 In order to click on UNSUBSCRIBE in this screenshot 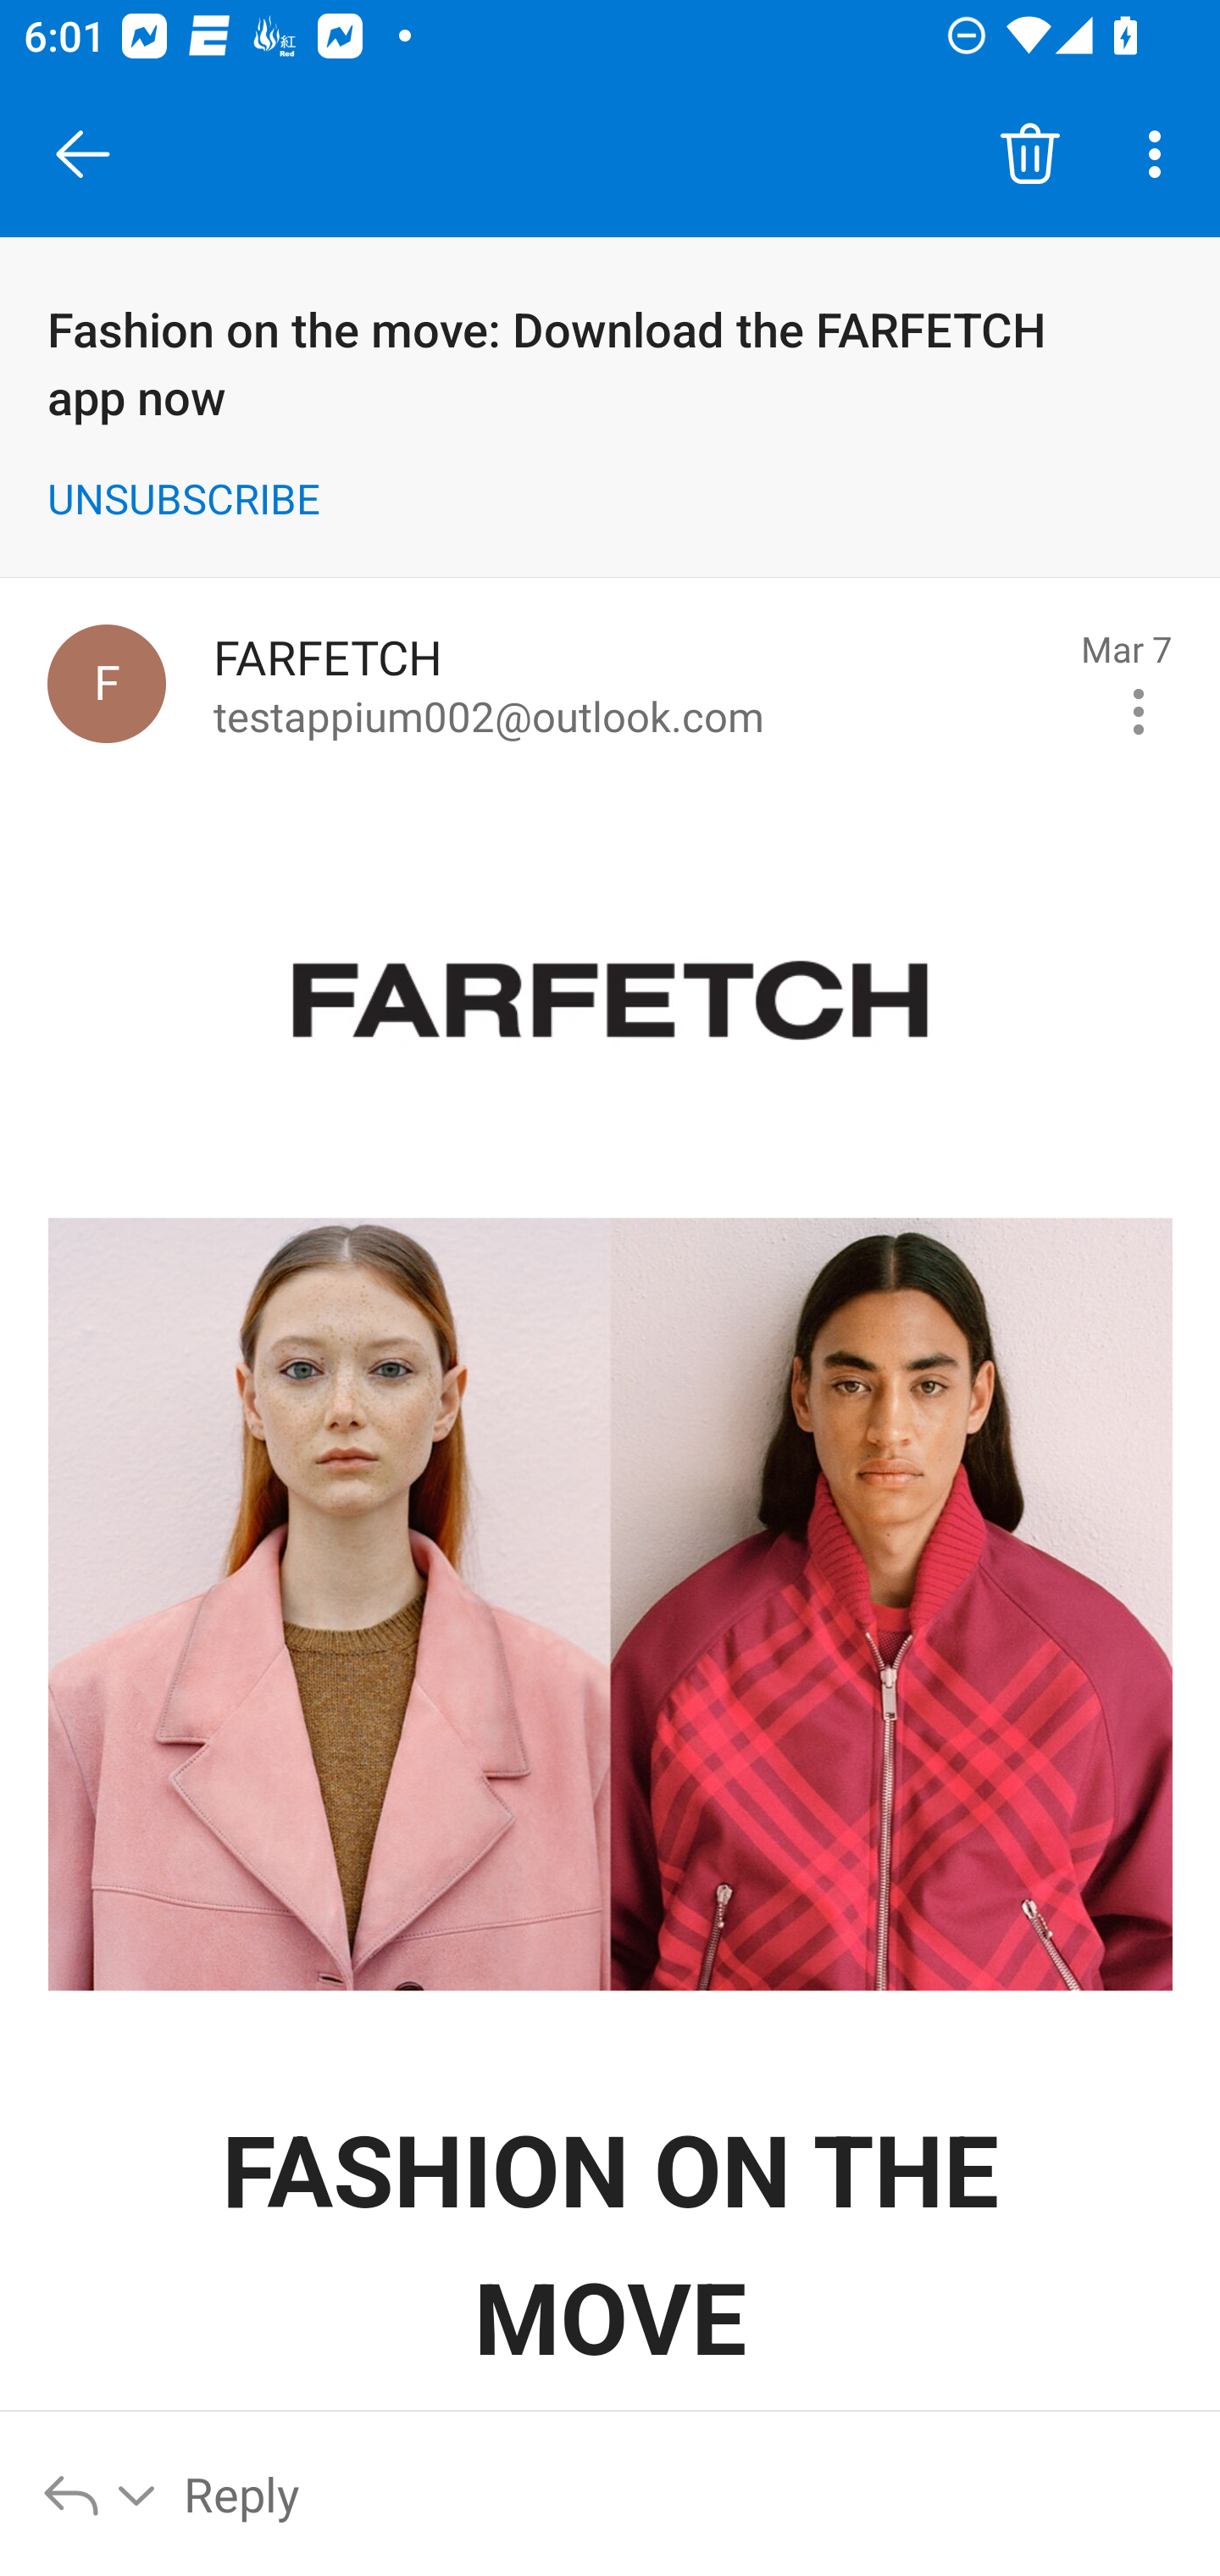, I will do `click(183, 515)`.